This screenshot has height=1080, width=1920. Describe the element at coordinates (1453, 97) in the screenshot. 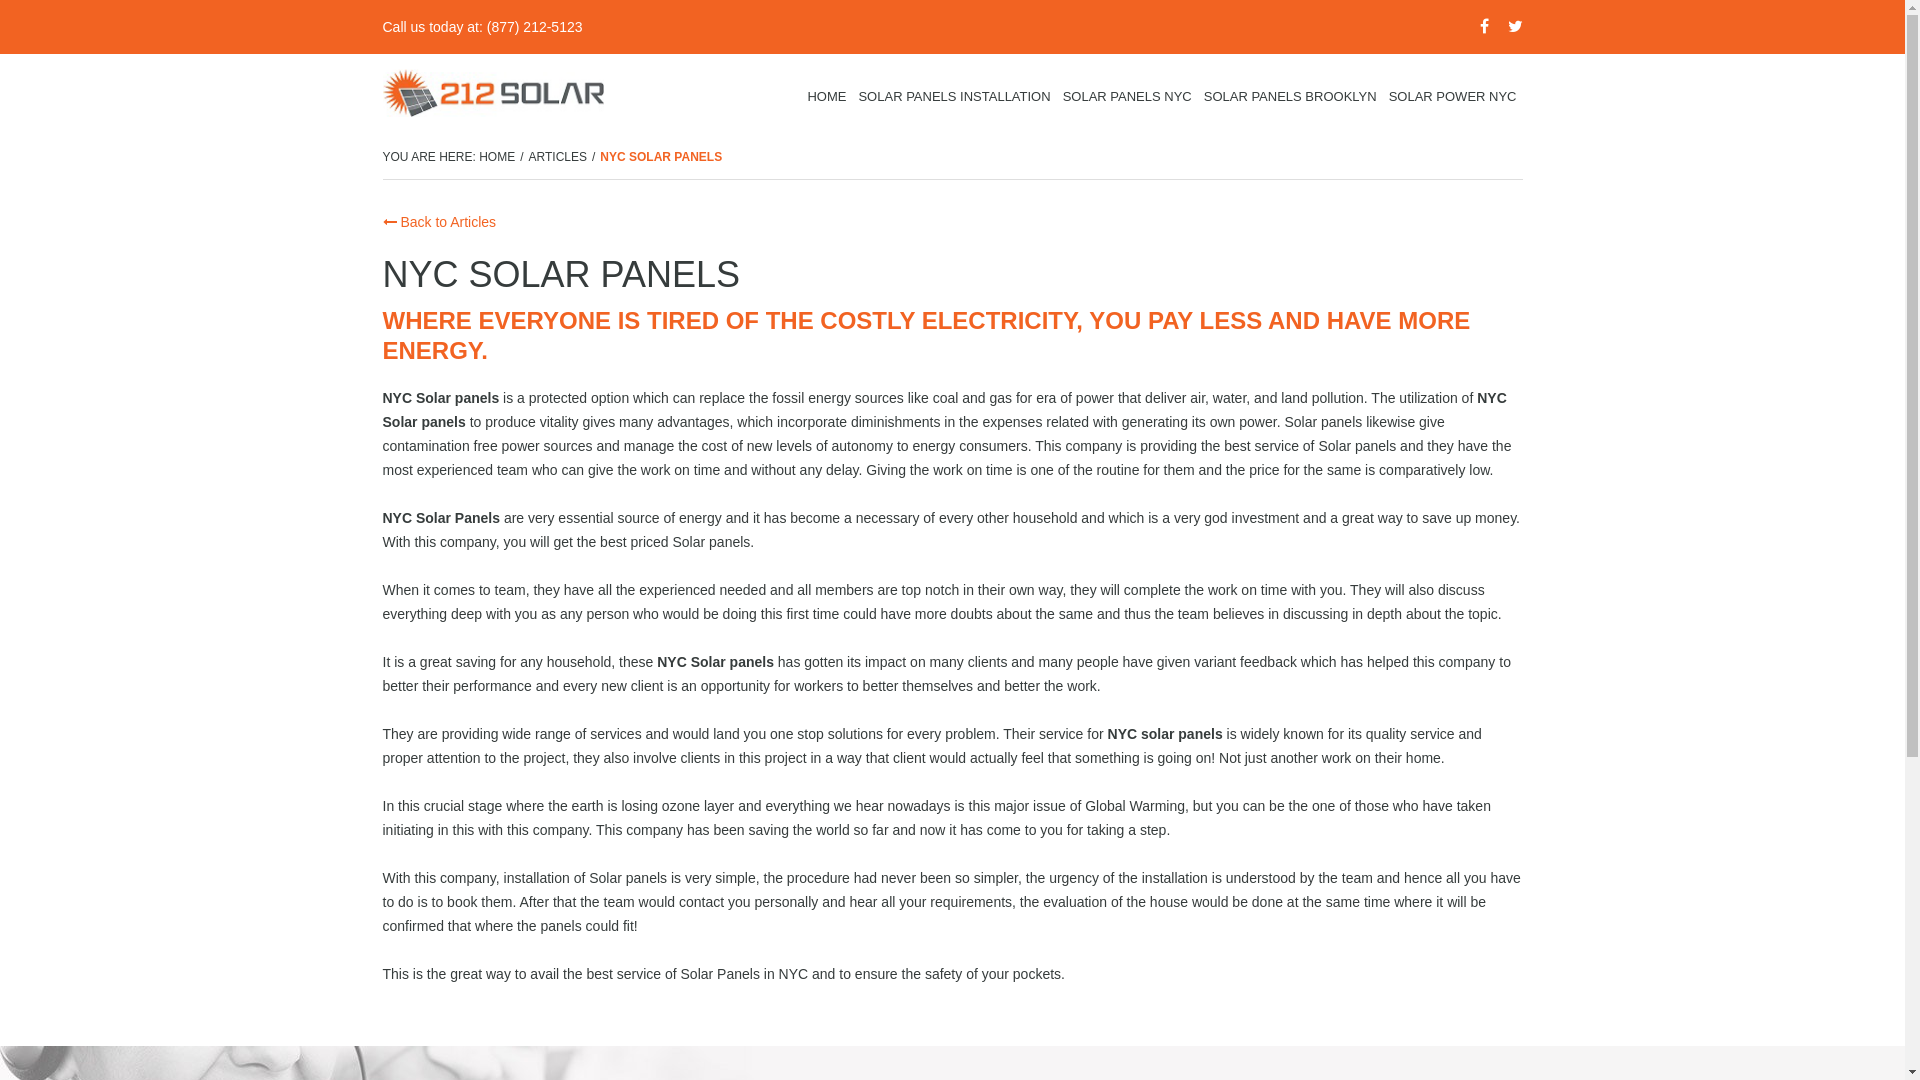

I see `SOLAR POWER NYC` at that location.